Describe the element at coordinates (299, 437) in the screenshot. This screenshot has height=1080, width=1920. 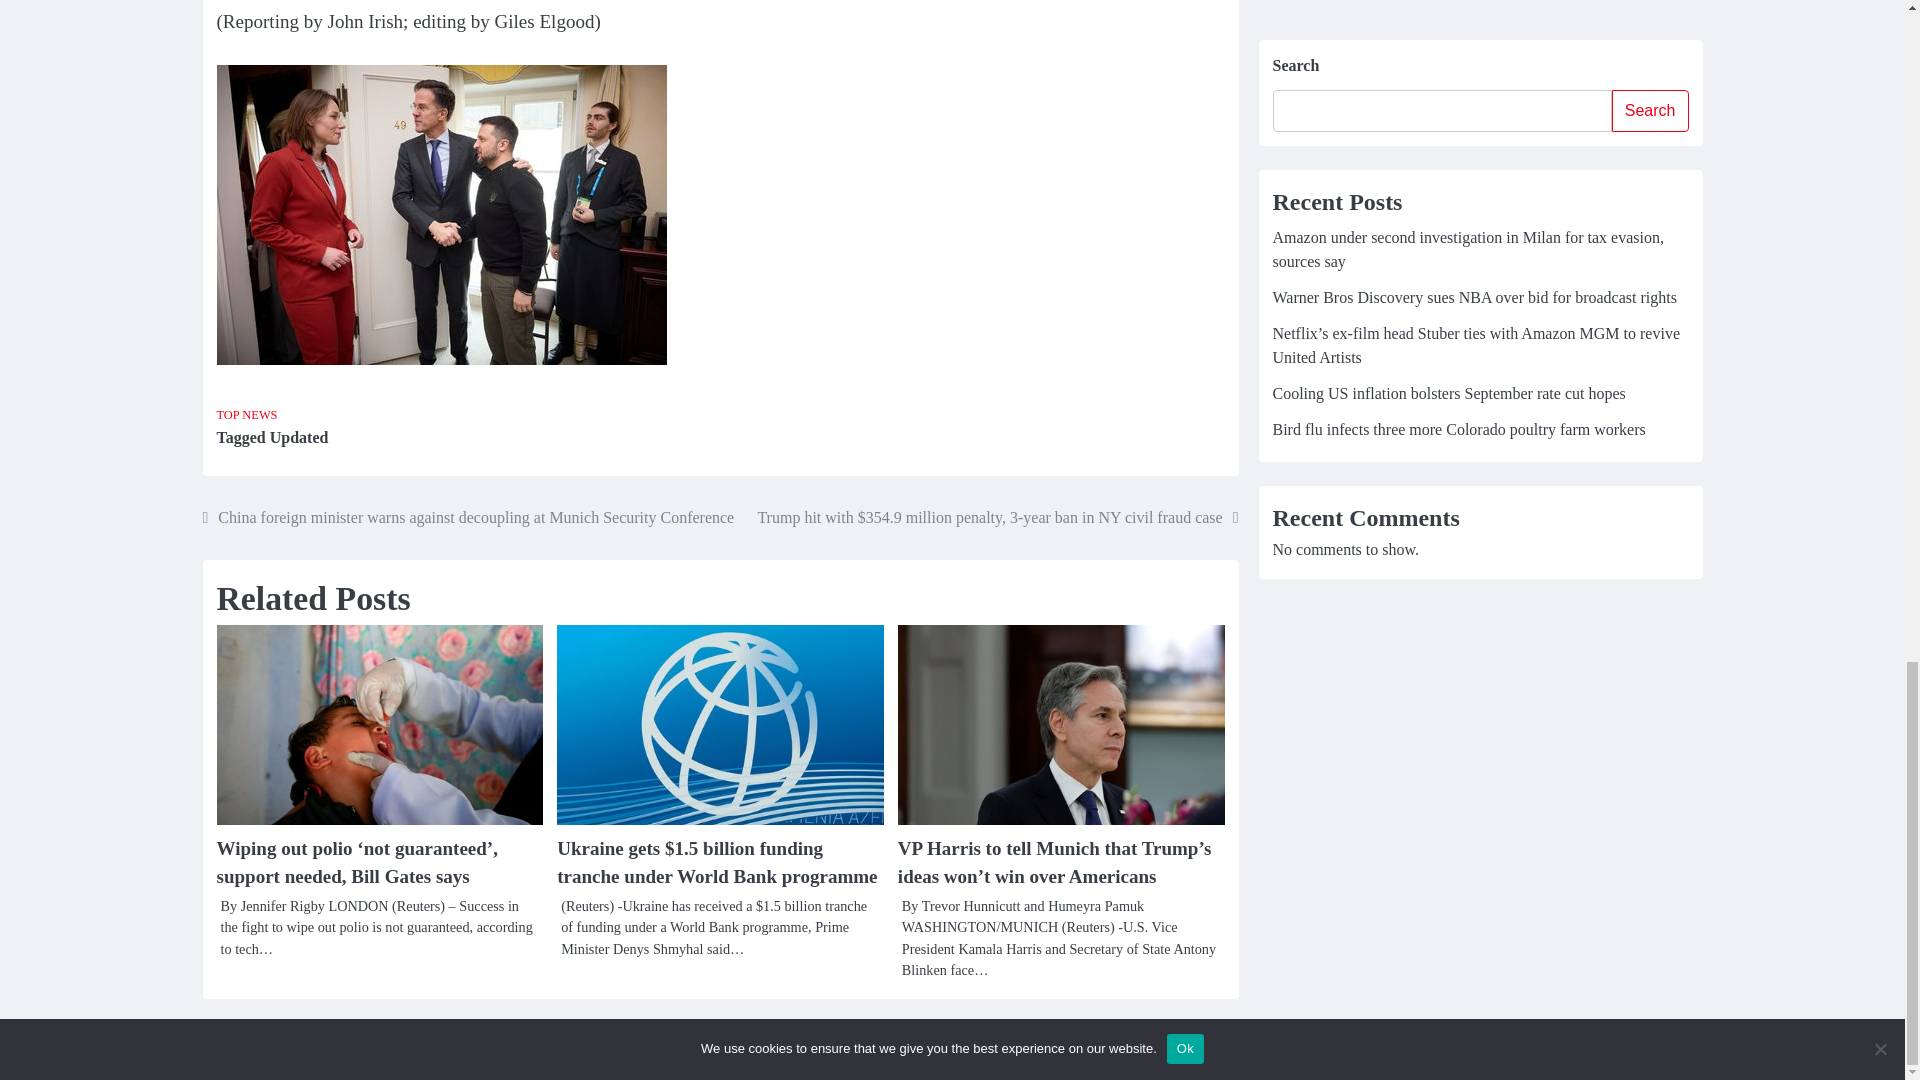
I see `Updated` at that location.